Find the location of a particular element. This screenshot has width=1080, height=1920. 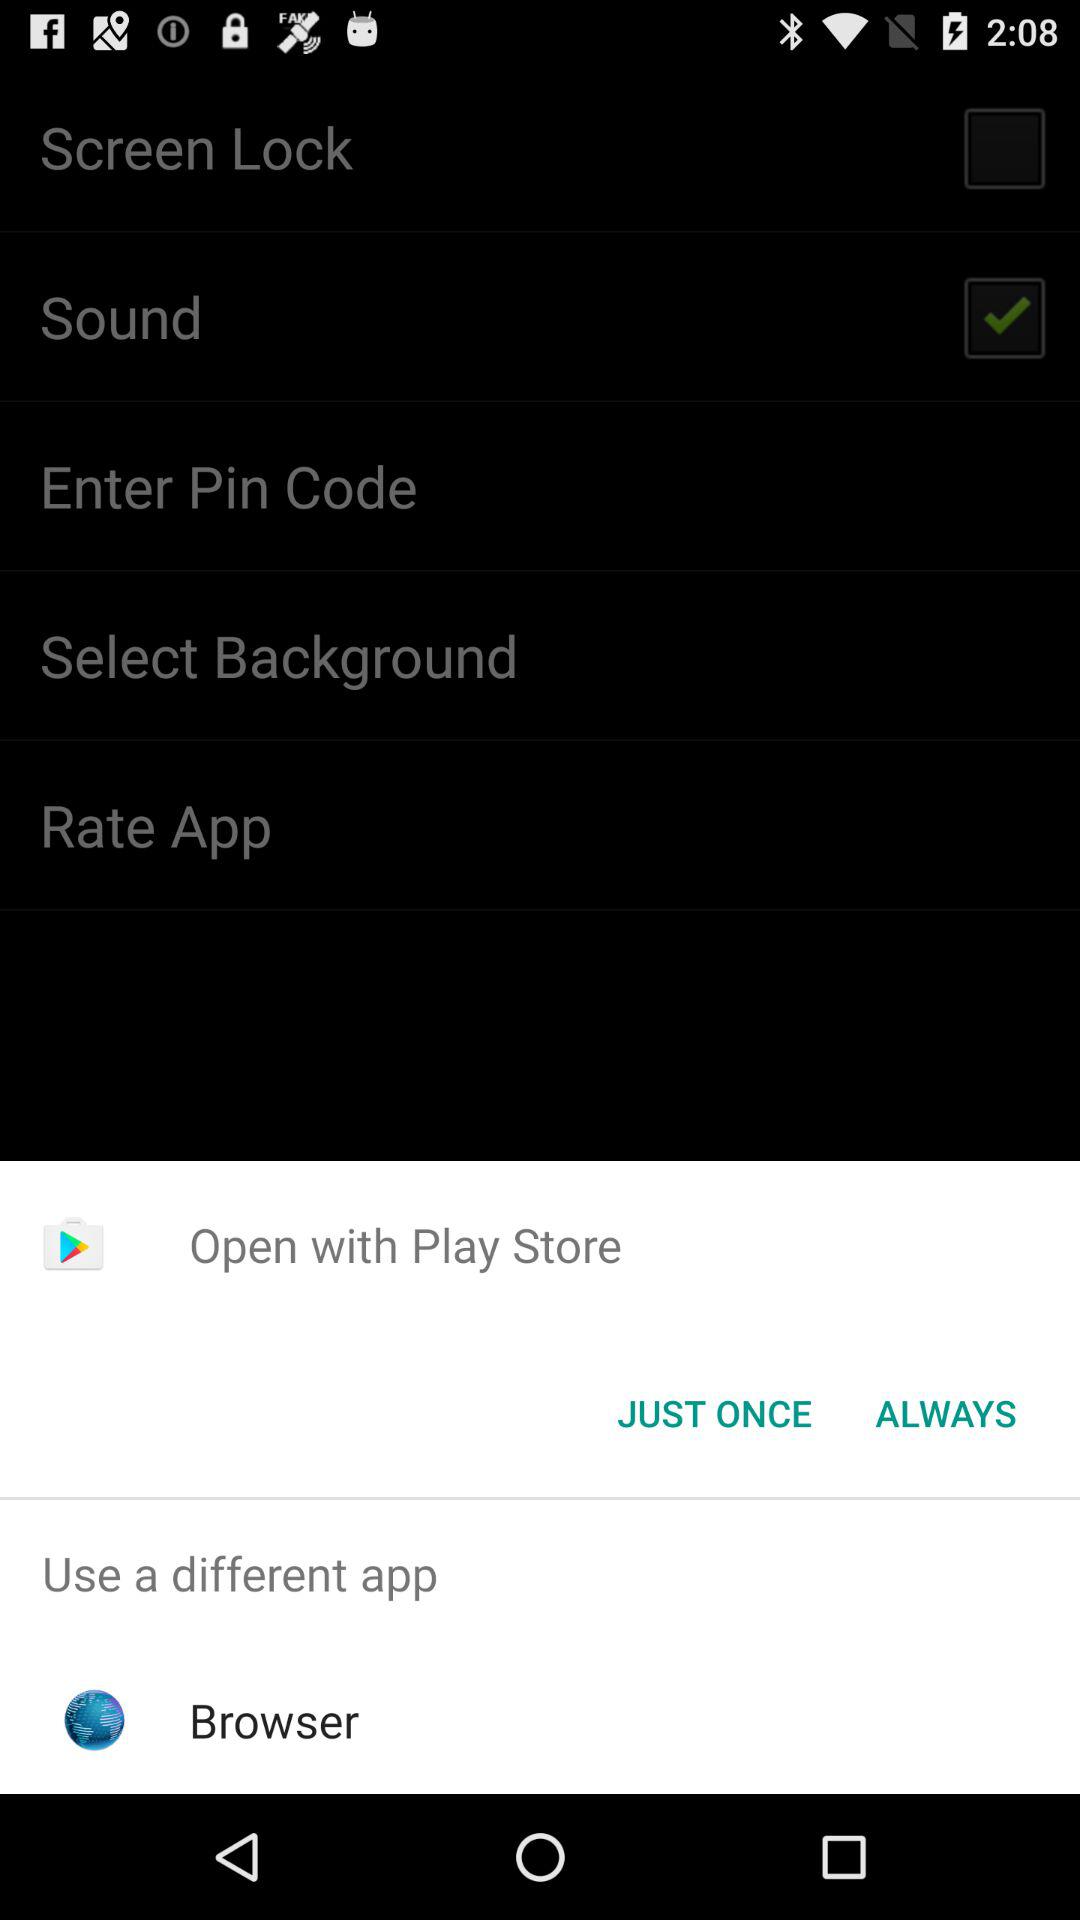

flip until the use a different icon is located at coordinates (540, 1574).